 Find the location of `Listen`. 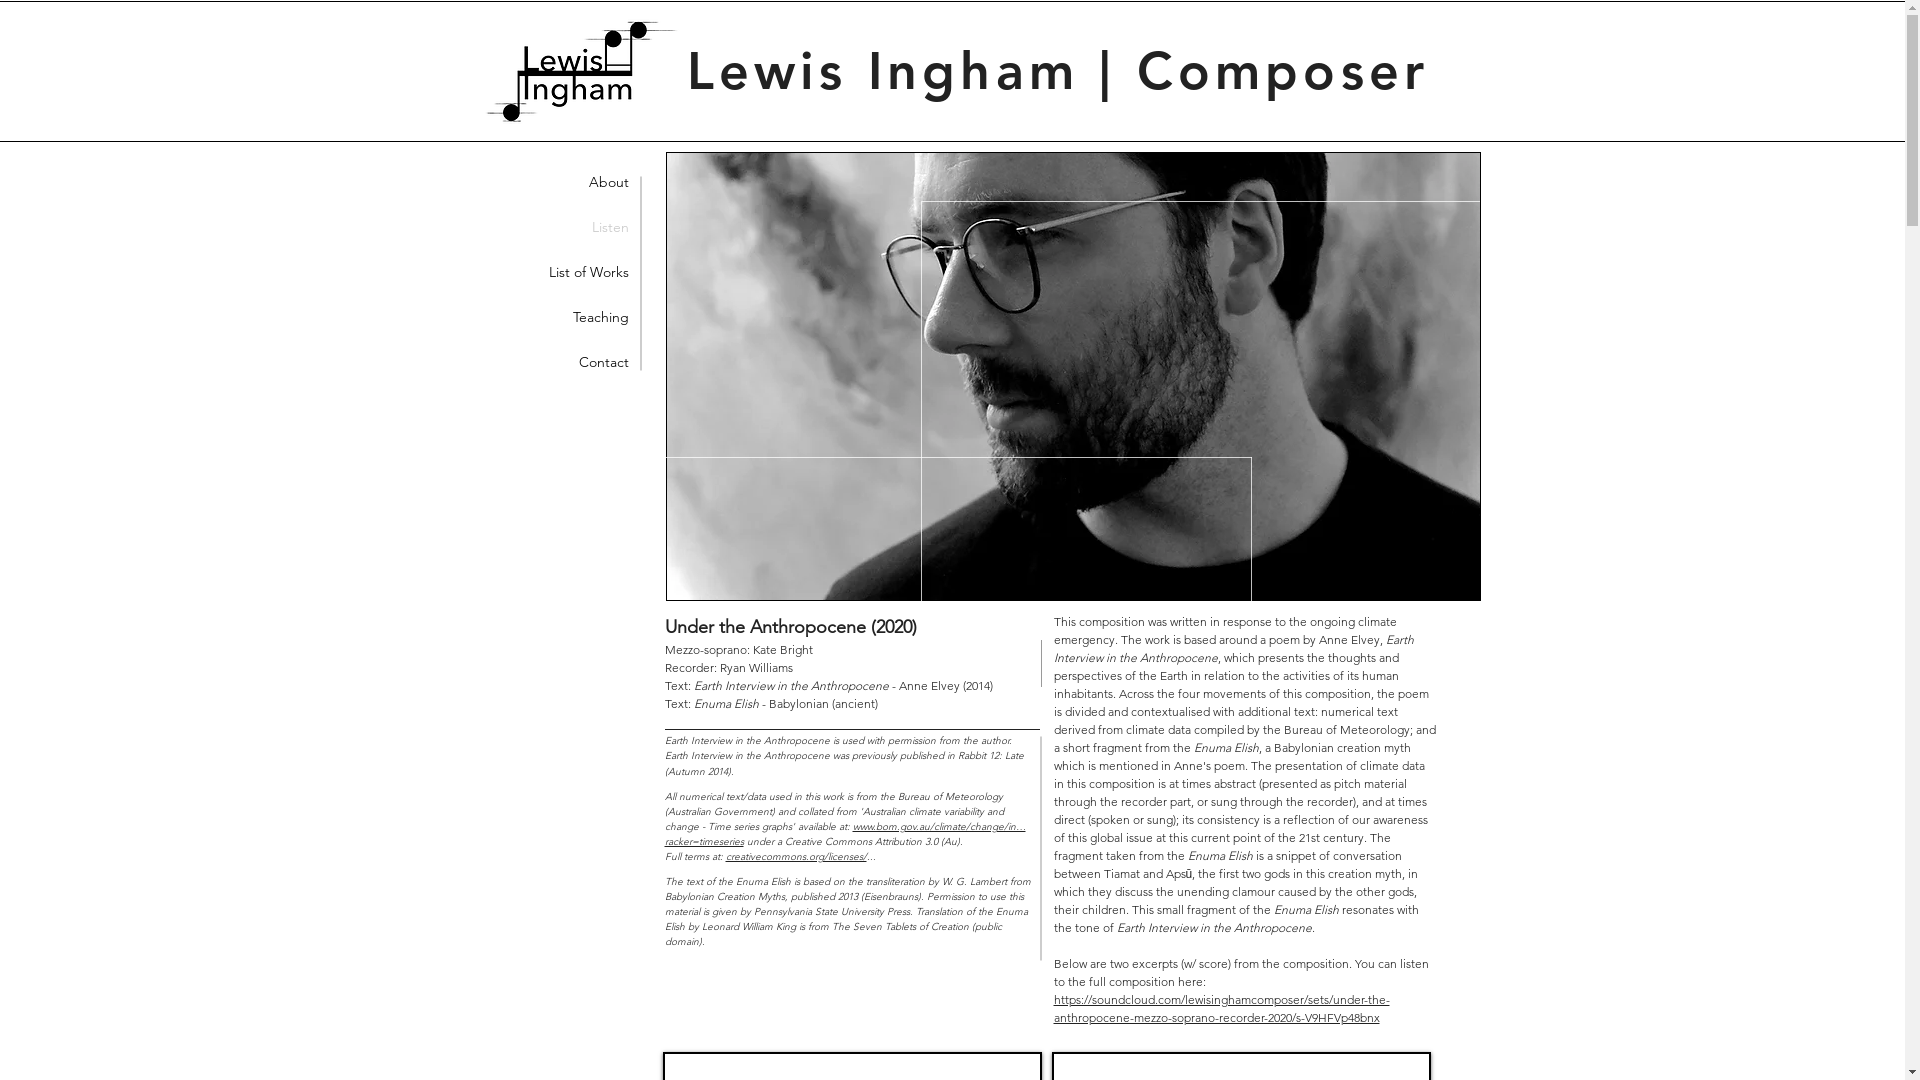

Listen is located at coordinates (492, 228).